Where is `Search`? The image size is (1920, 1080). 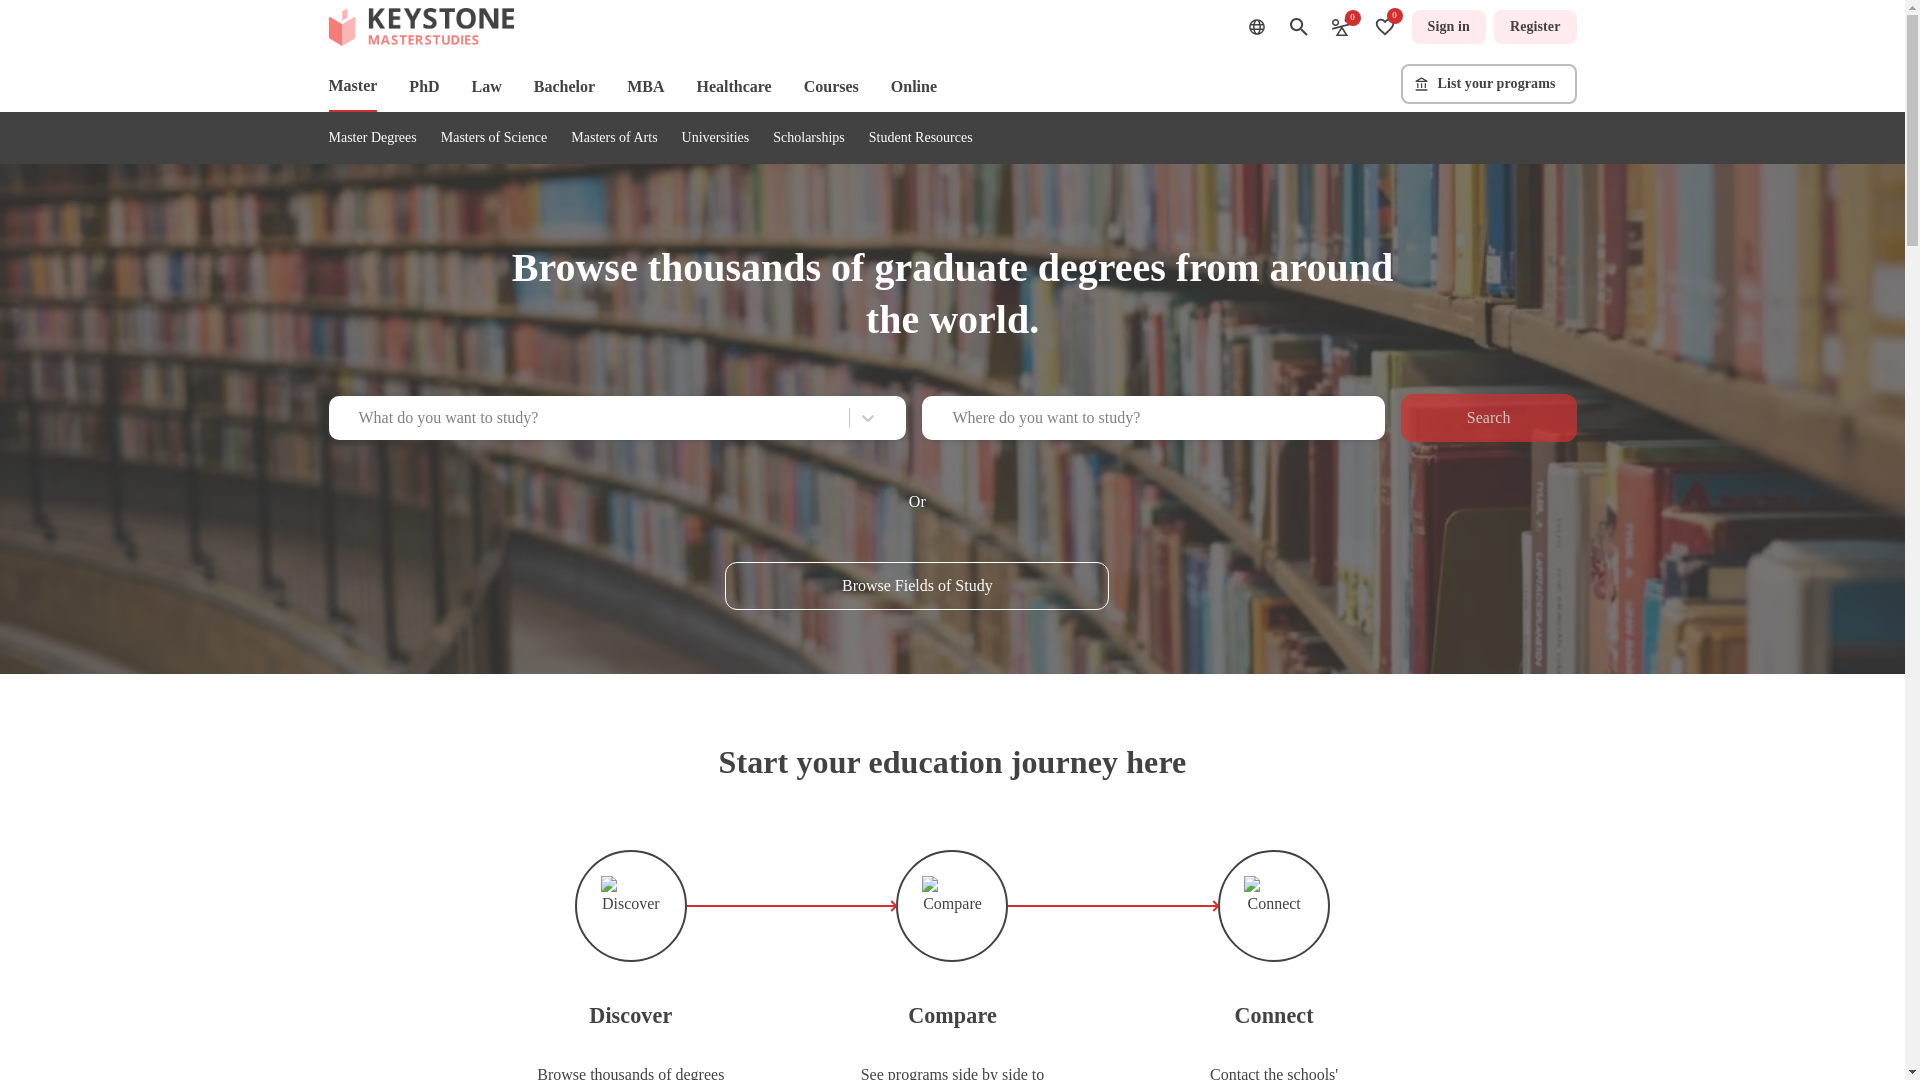
Search is located at coordinates (1488, 418).